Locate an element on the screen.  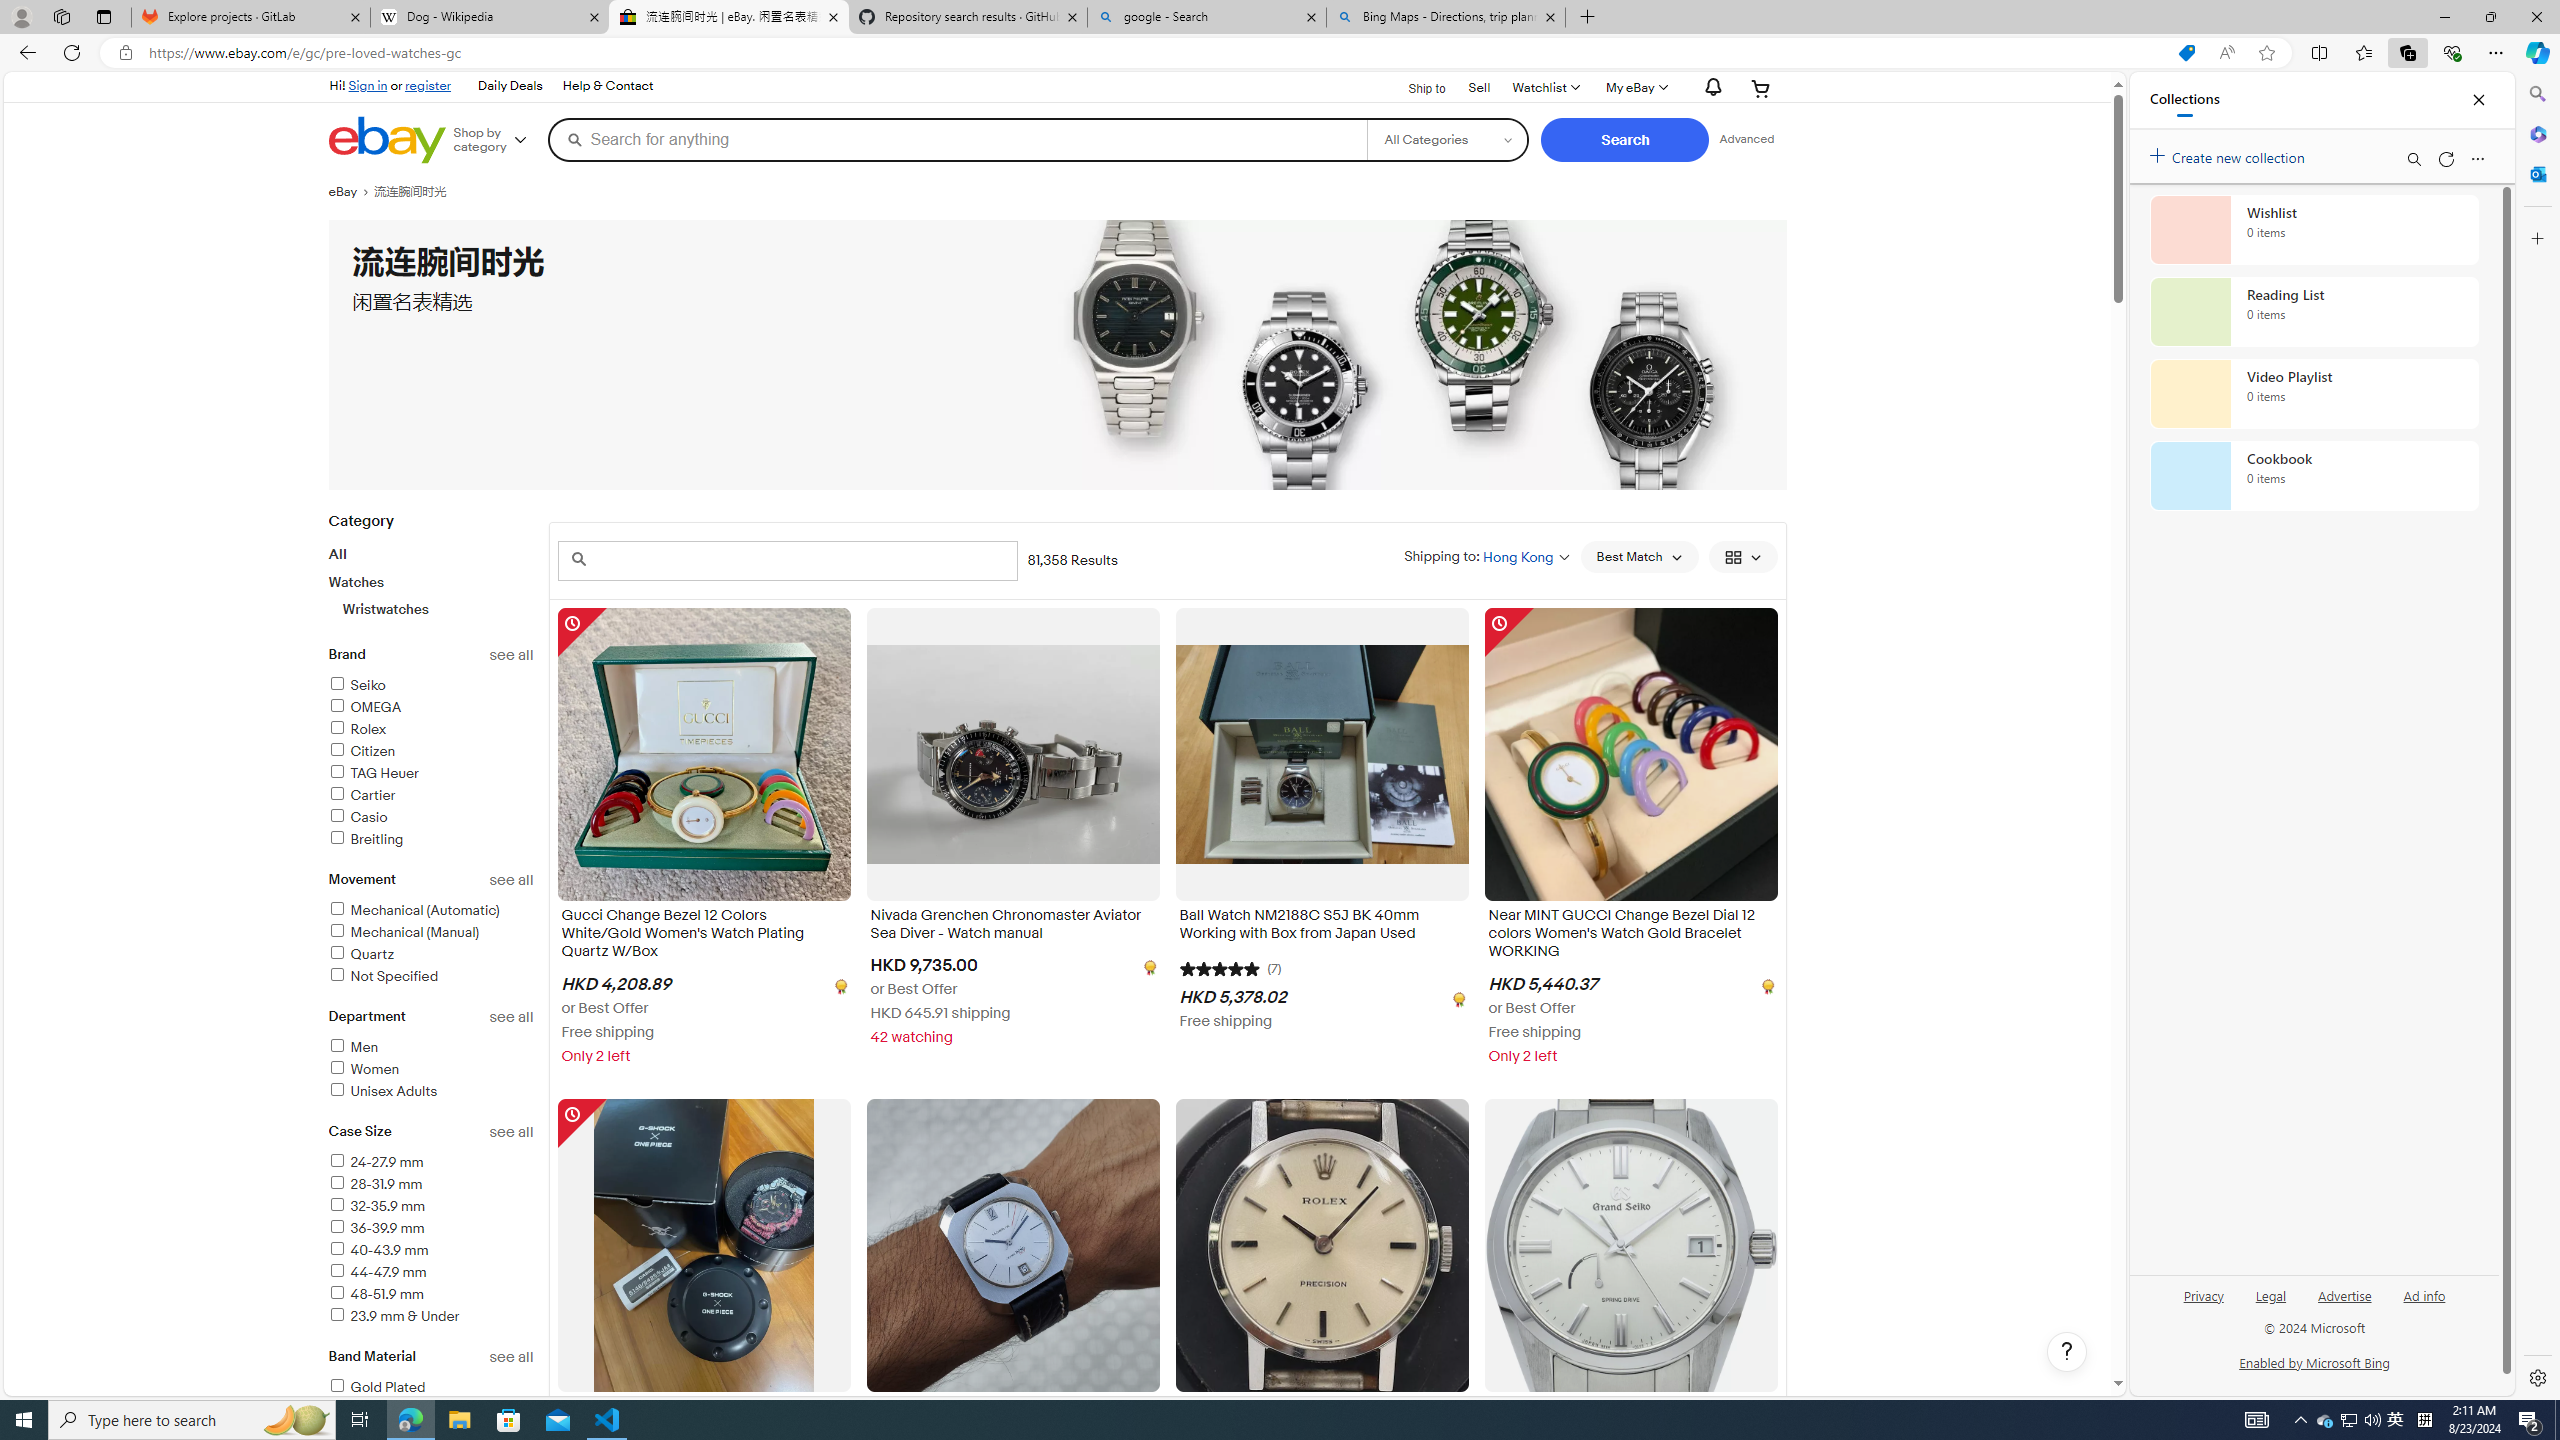
Casio is located at coordinates (358, 818).